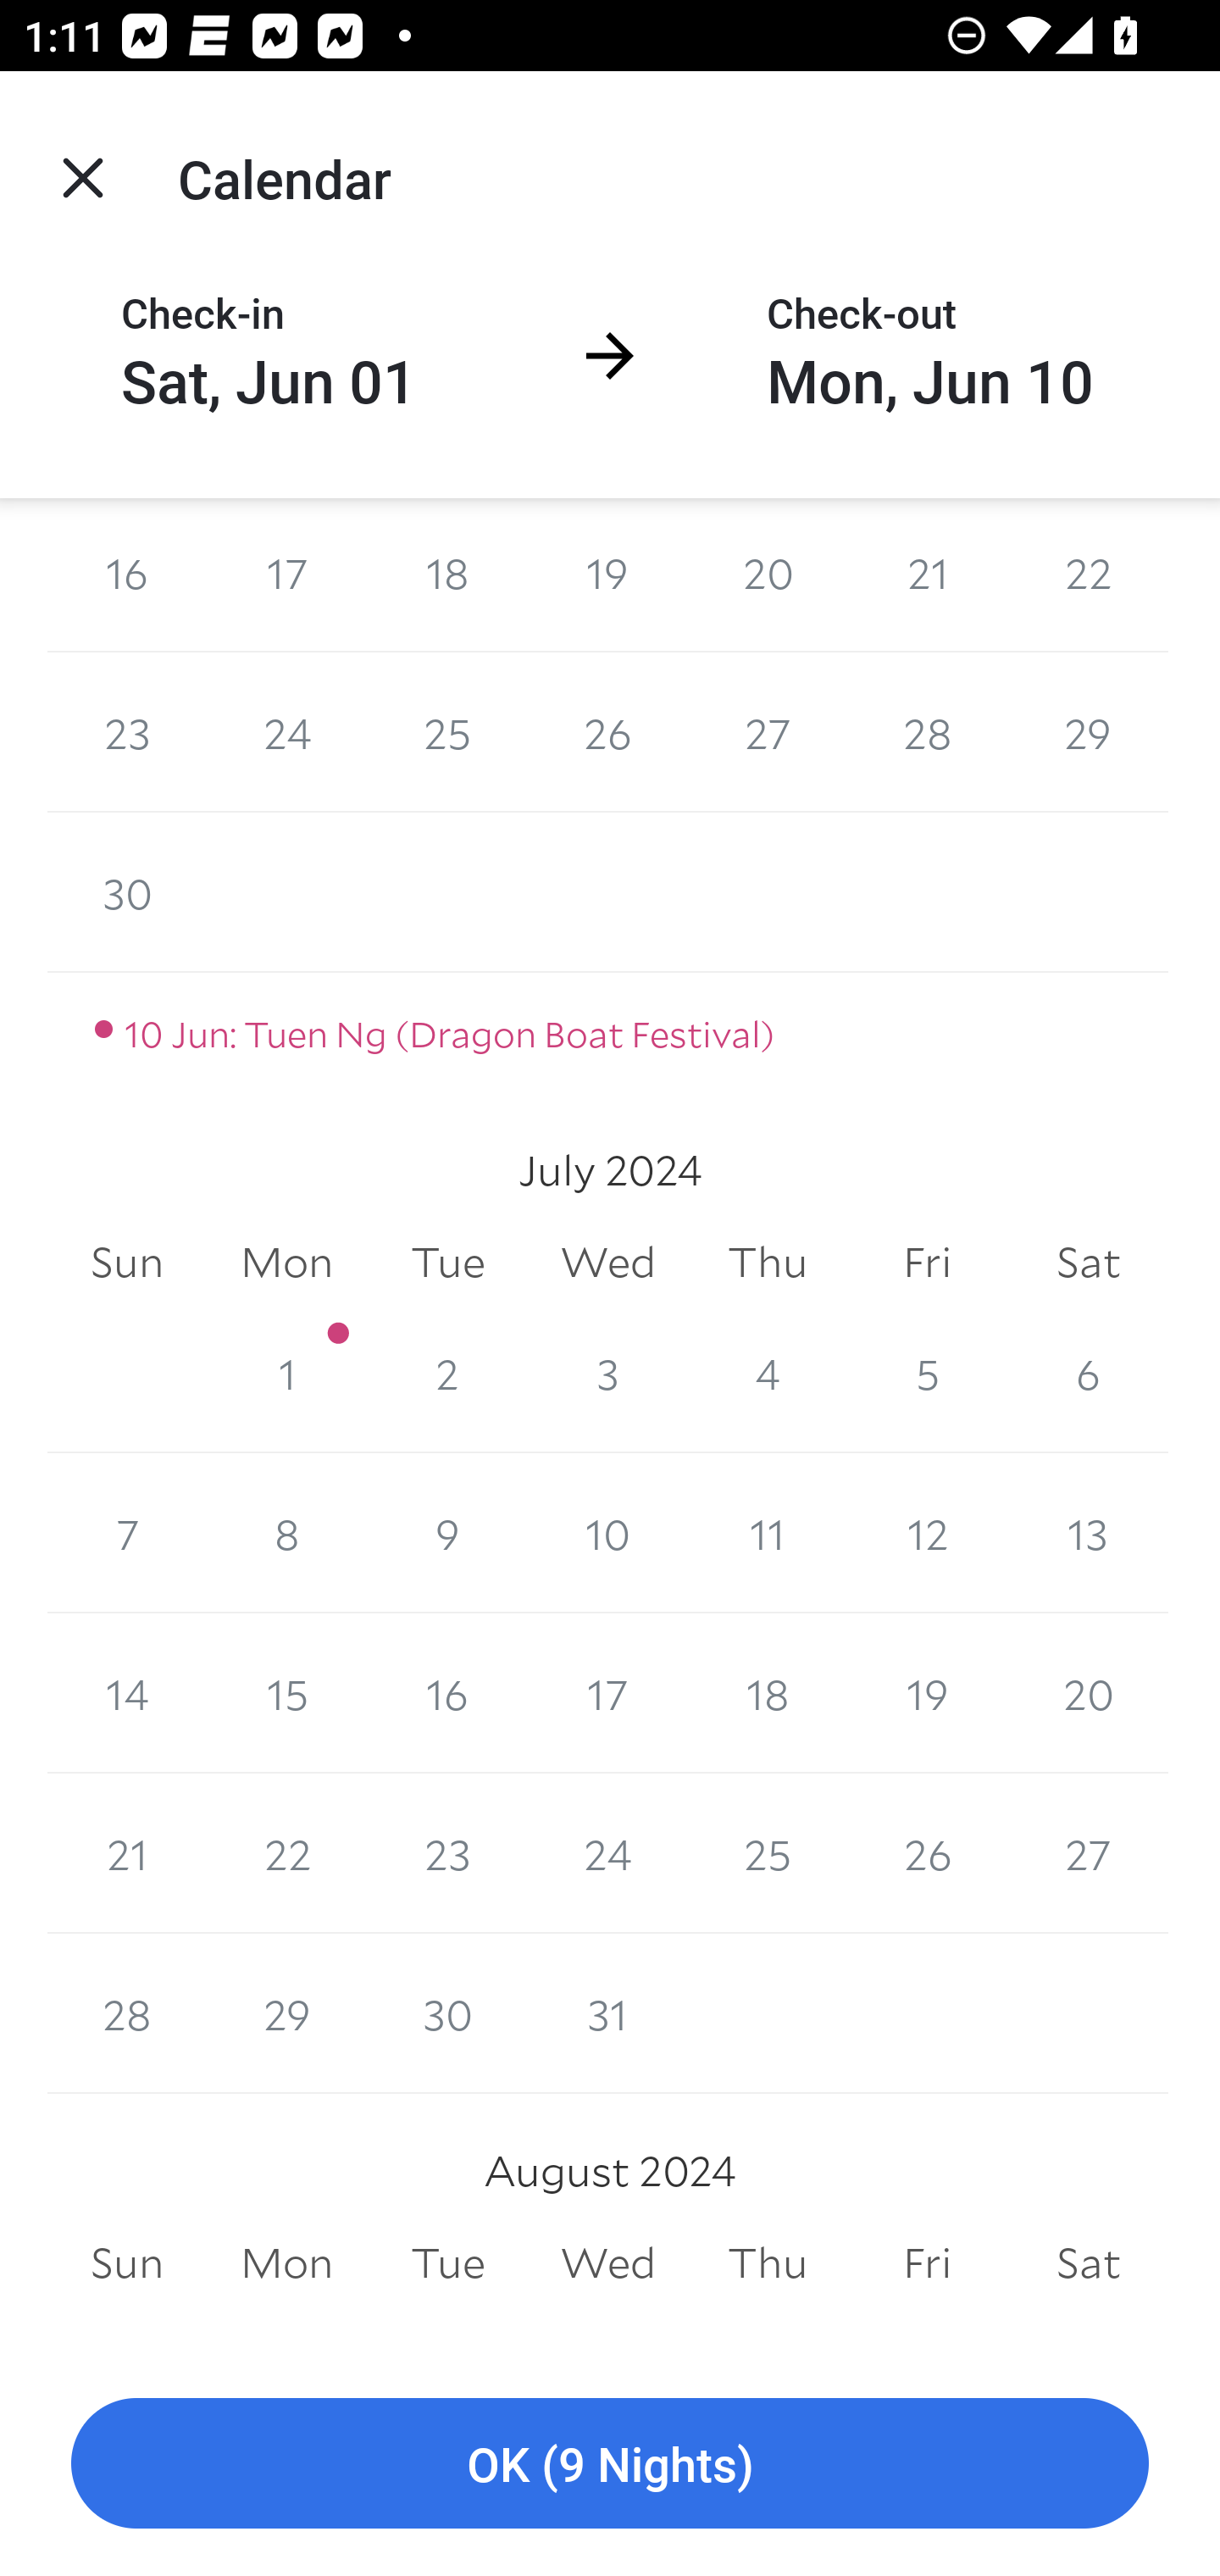 This screenshot has width=1220, height=2576. Describe the element at coordinates (768, 575) in the screenshot. I see `20 20 June 2024` at that location.